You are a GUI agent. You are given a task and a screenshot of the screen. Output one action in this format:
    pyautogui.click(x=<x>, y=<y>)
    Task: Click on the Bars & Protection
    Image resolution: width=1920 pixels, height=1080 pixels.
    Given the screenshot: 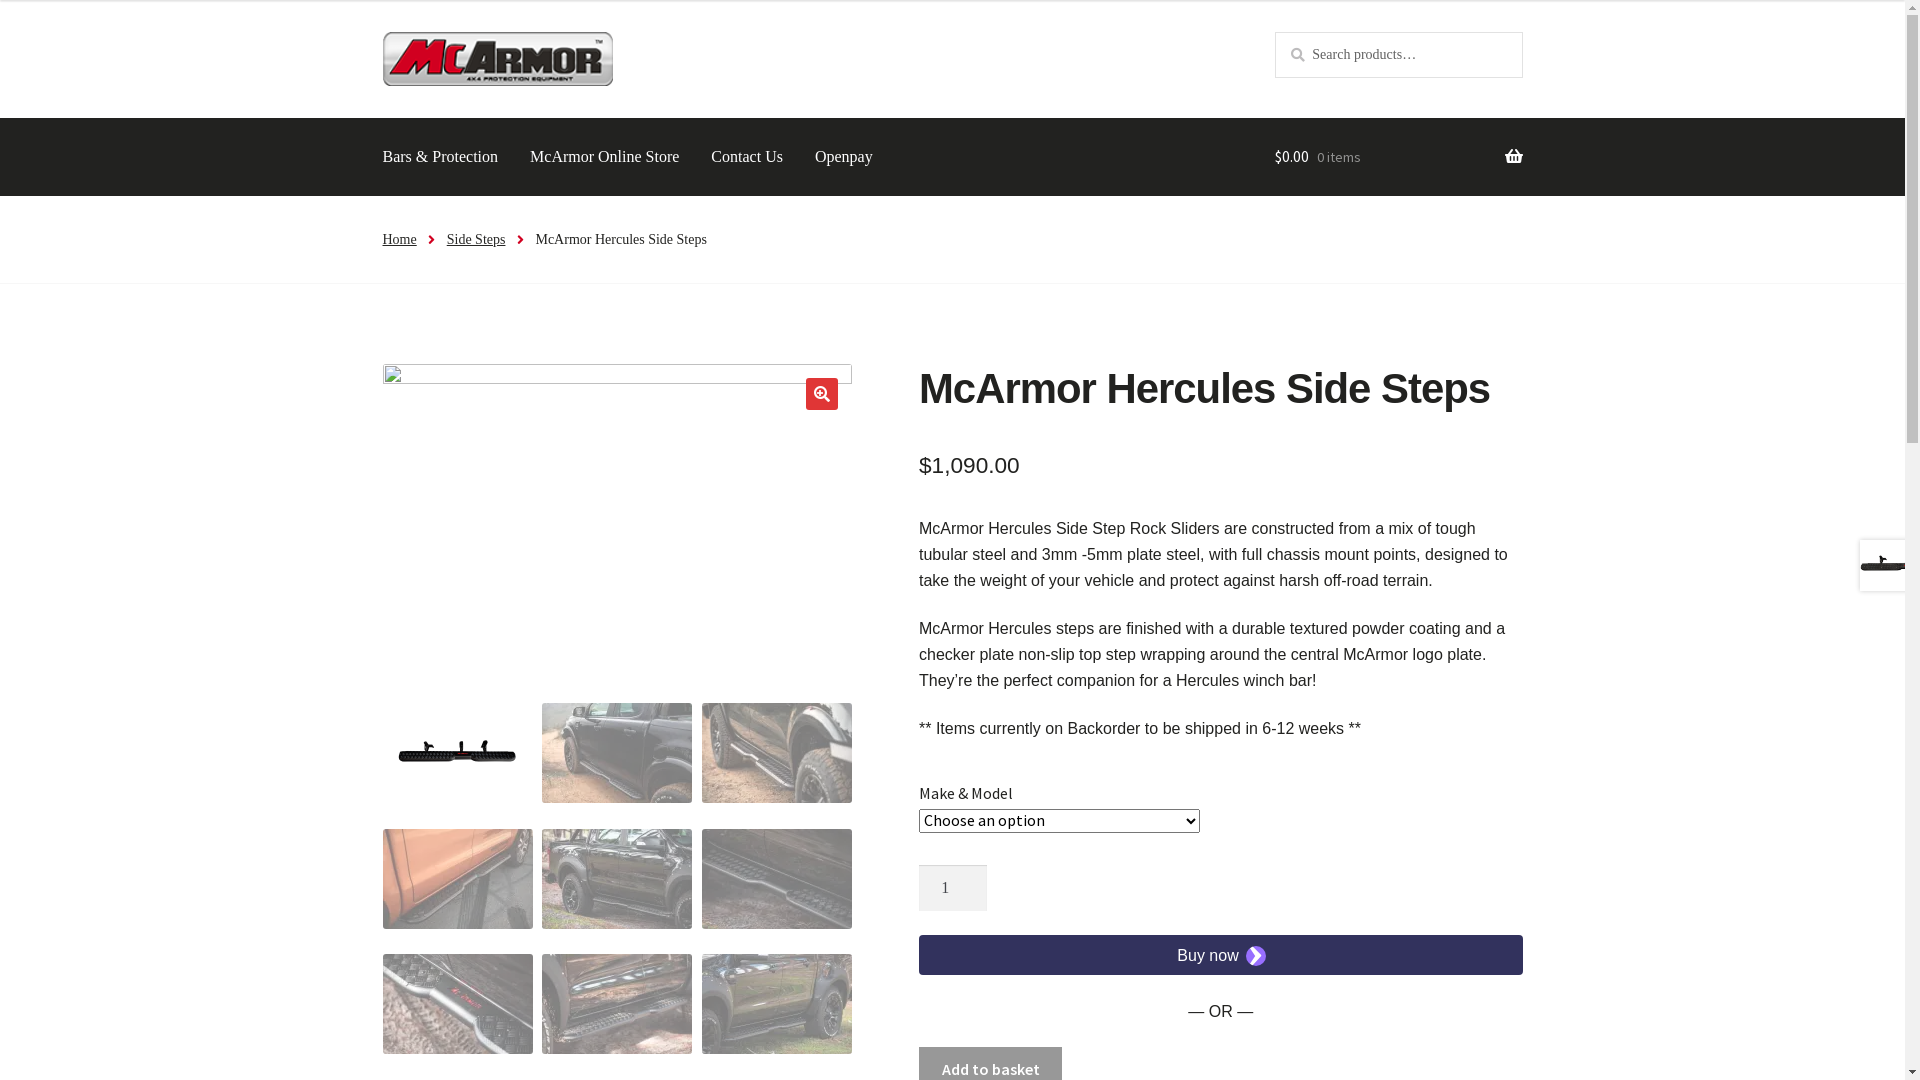 What is the action you would take?
    pyautogui.click(x=440, y=157)
    